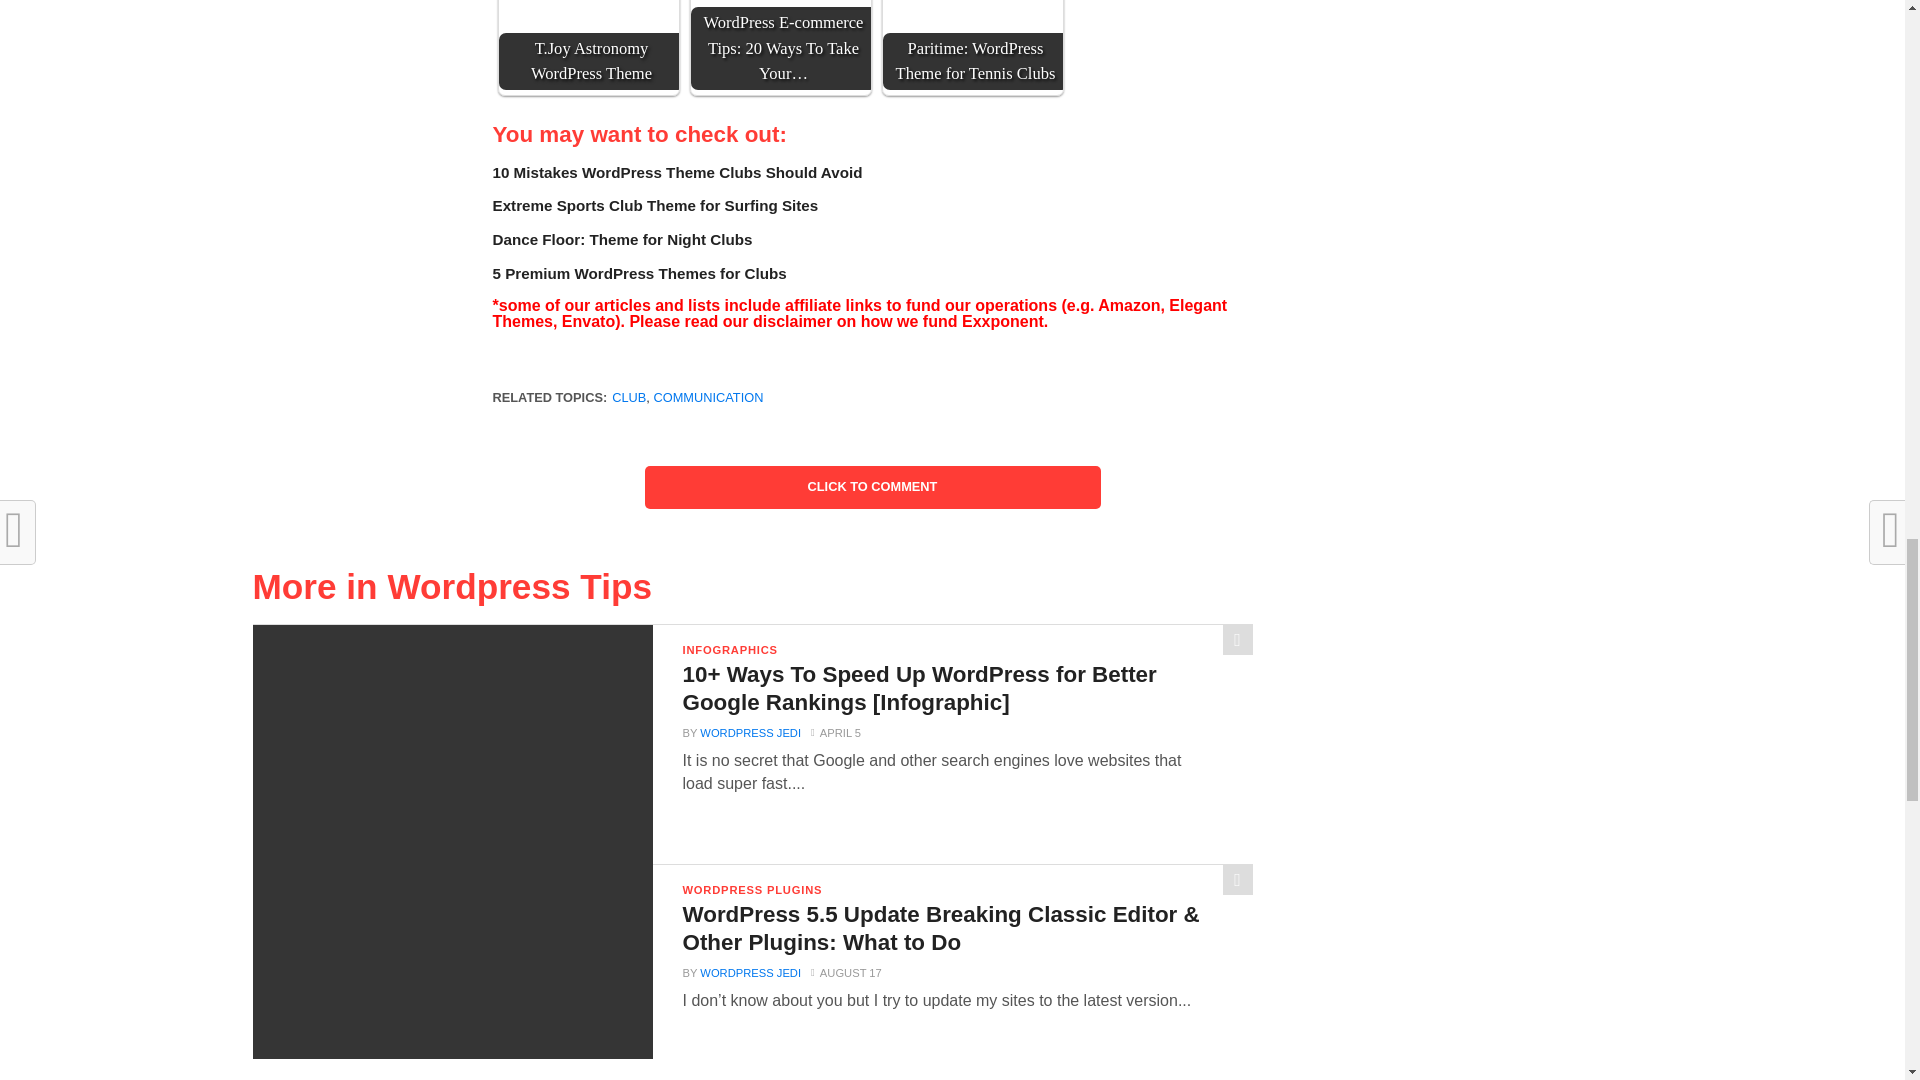 The image size is (1920, 1080). Describe the element at coordinates (973, 10) in the screenshot. I see `Paritime: WordPress Theme for Tennis Clubs` at that location.